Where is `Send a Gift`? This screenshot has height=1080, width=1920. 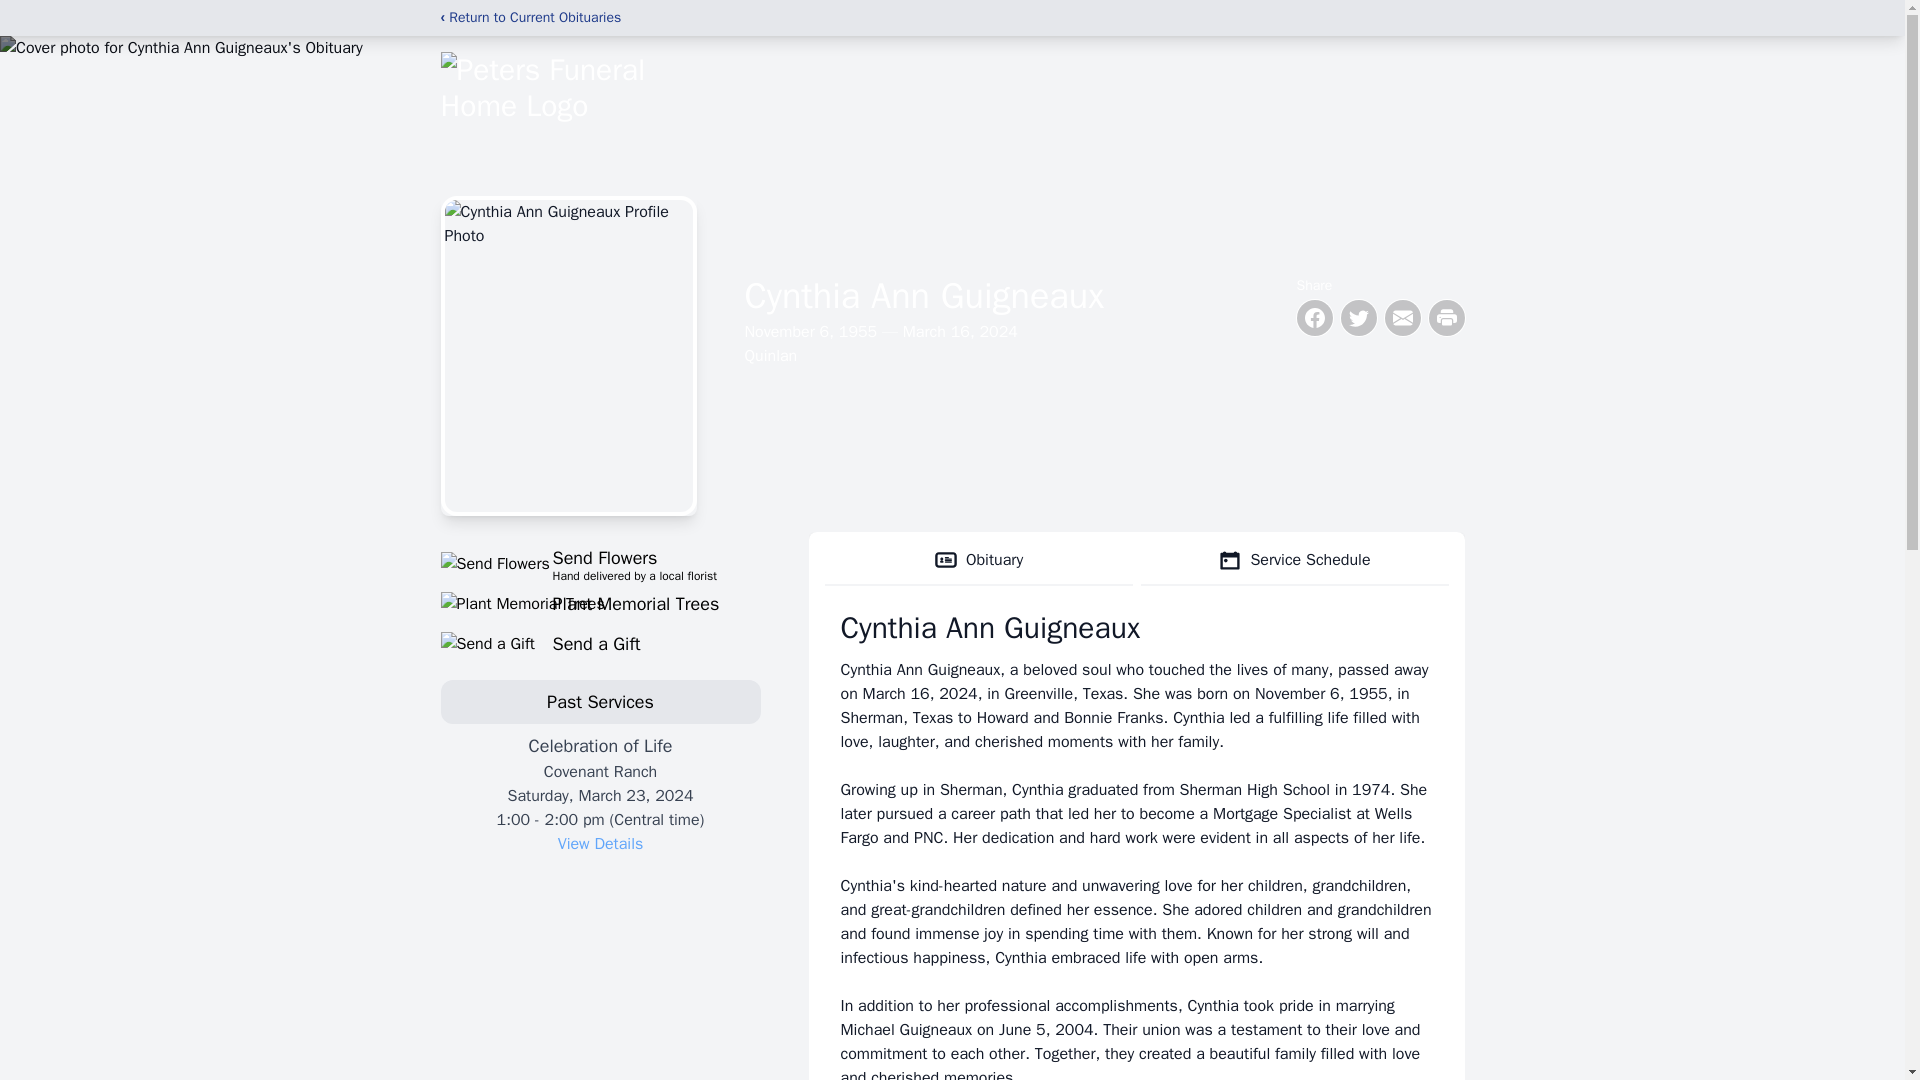 Send a Gift is located at coordinates (600, 844).